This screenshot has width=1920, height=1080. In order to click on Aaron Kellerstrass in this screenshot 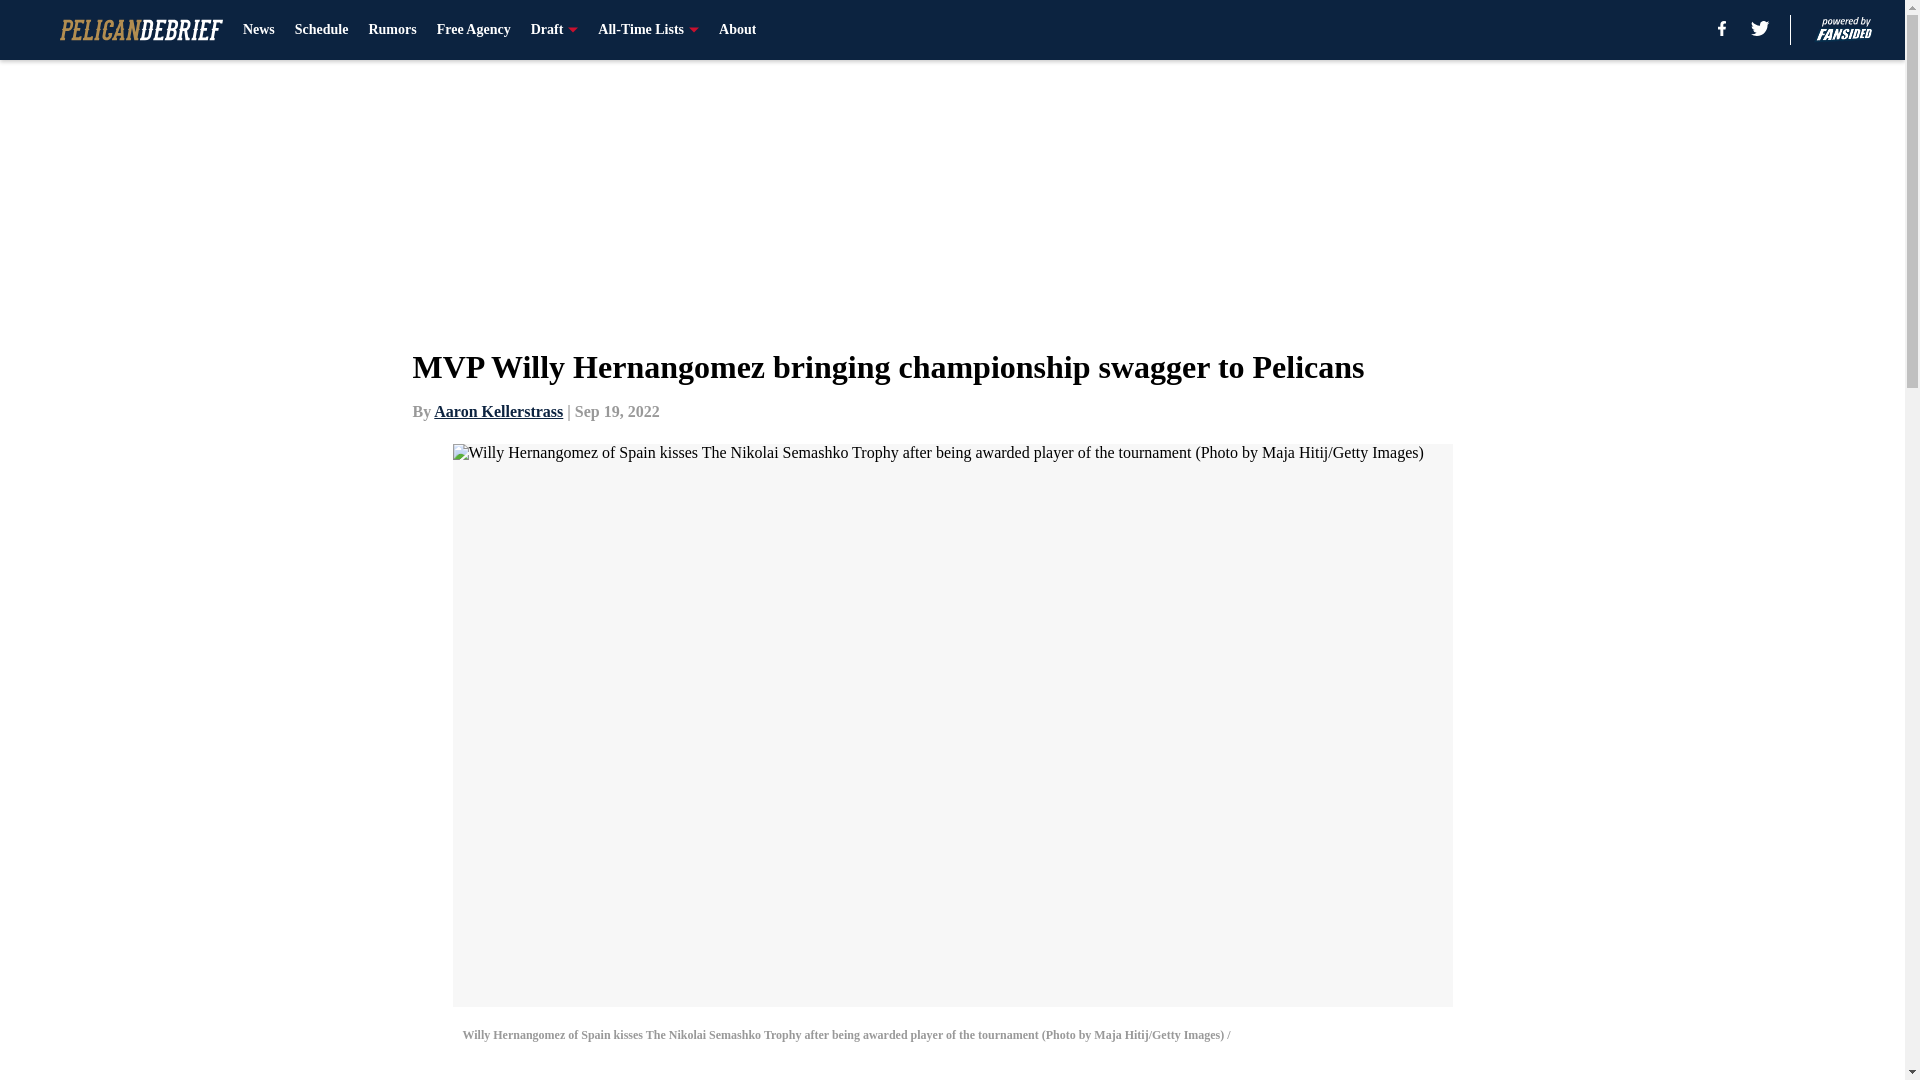, I will do `click(498, 411)`.